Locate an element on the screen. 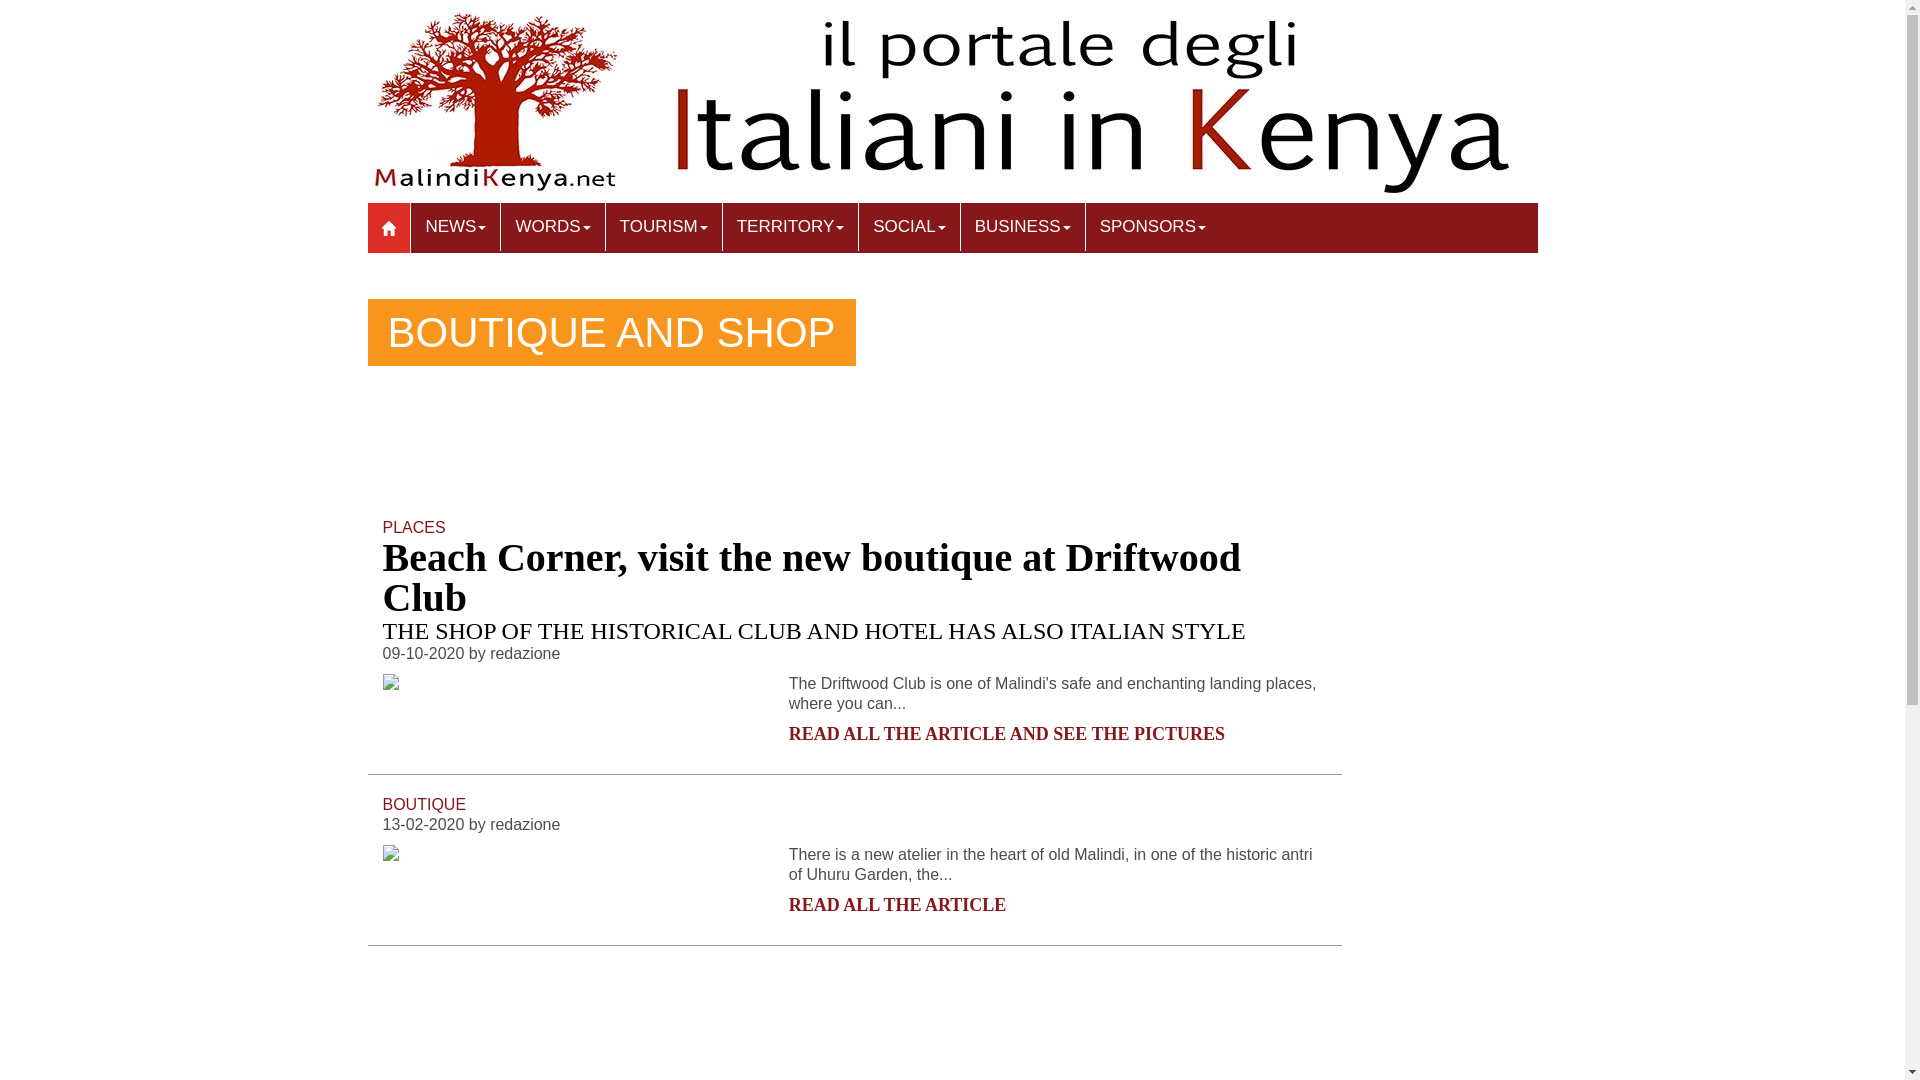 This screenshot has height=1080, width=1920. WORDS is located at coordinates (552, 226).